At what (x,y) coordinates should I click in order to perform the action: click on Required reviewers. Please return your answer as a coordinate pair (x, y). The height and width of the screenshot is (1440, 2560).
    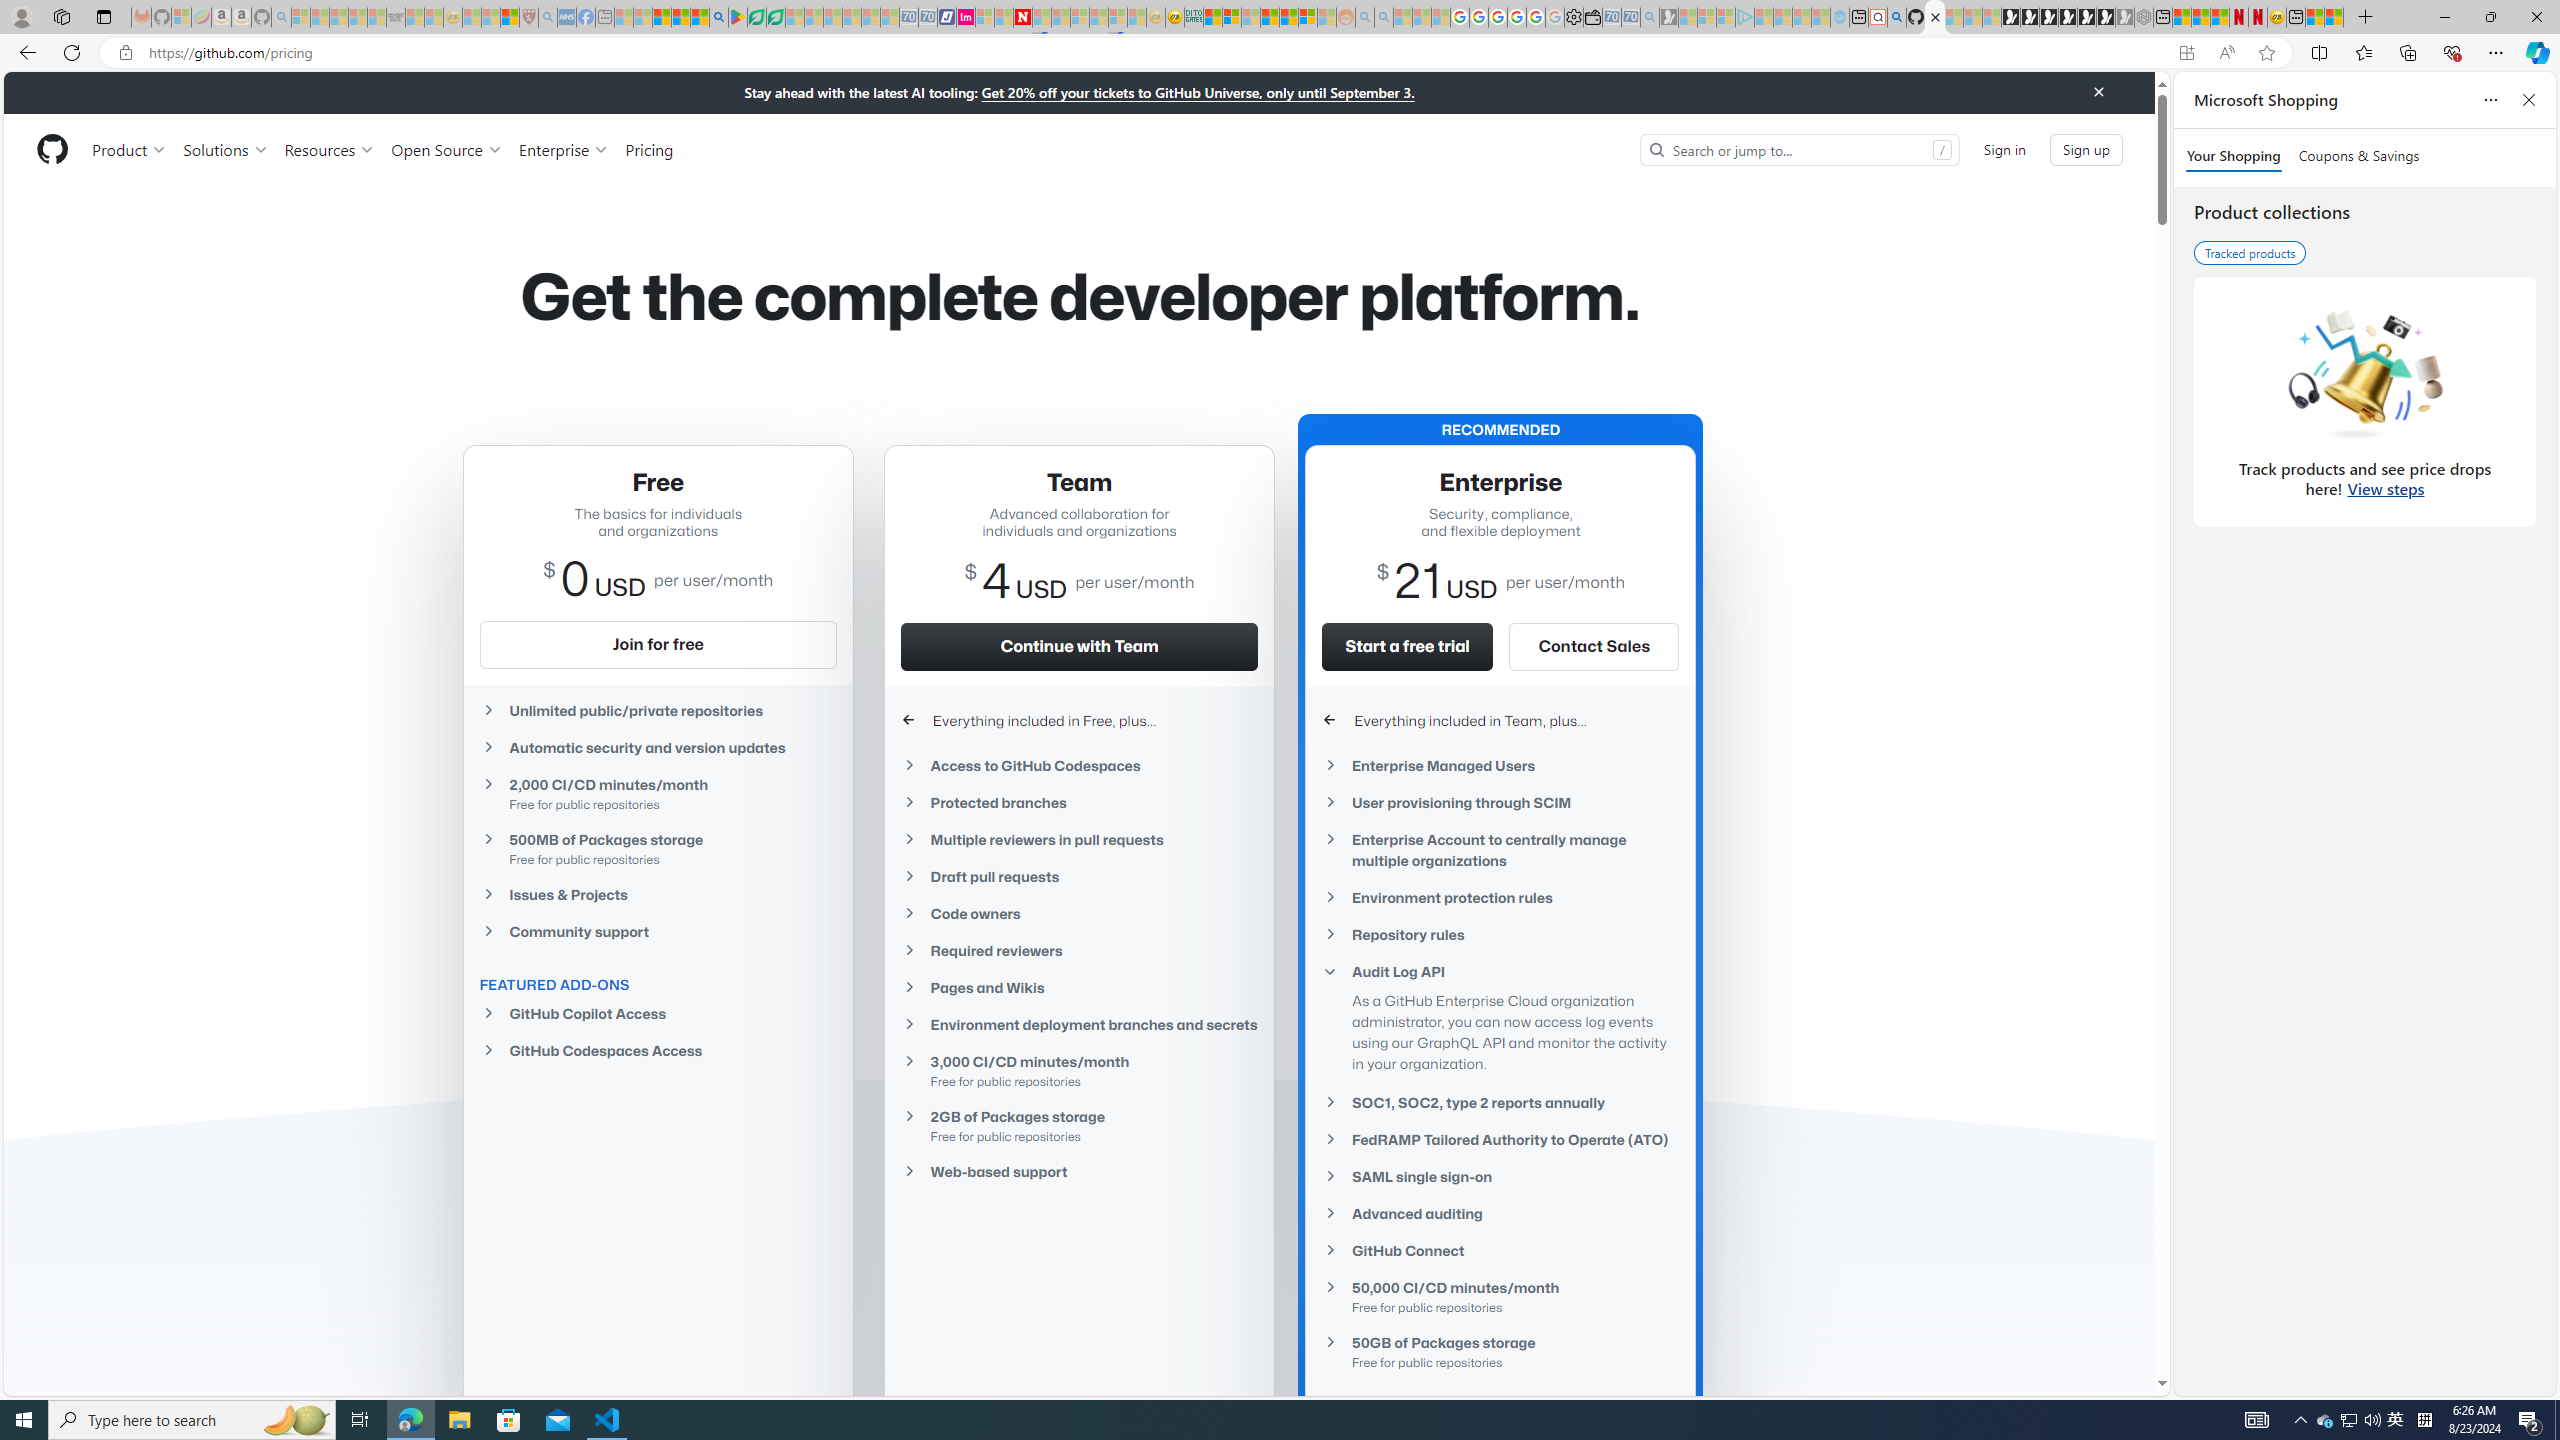
    Looking at the image, I should click on (1080, 950).